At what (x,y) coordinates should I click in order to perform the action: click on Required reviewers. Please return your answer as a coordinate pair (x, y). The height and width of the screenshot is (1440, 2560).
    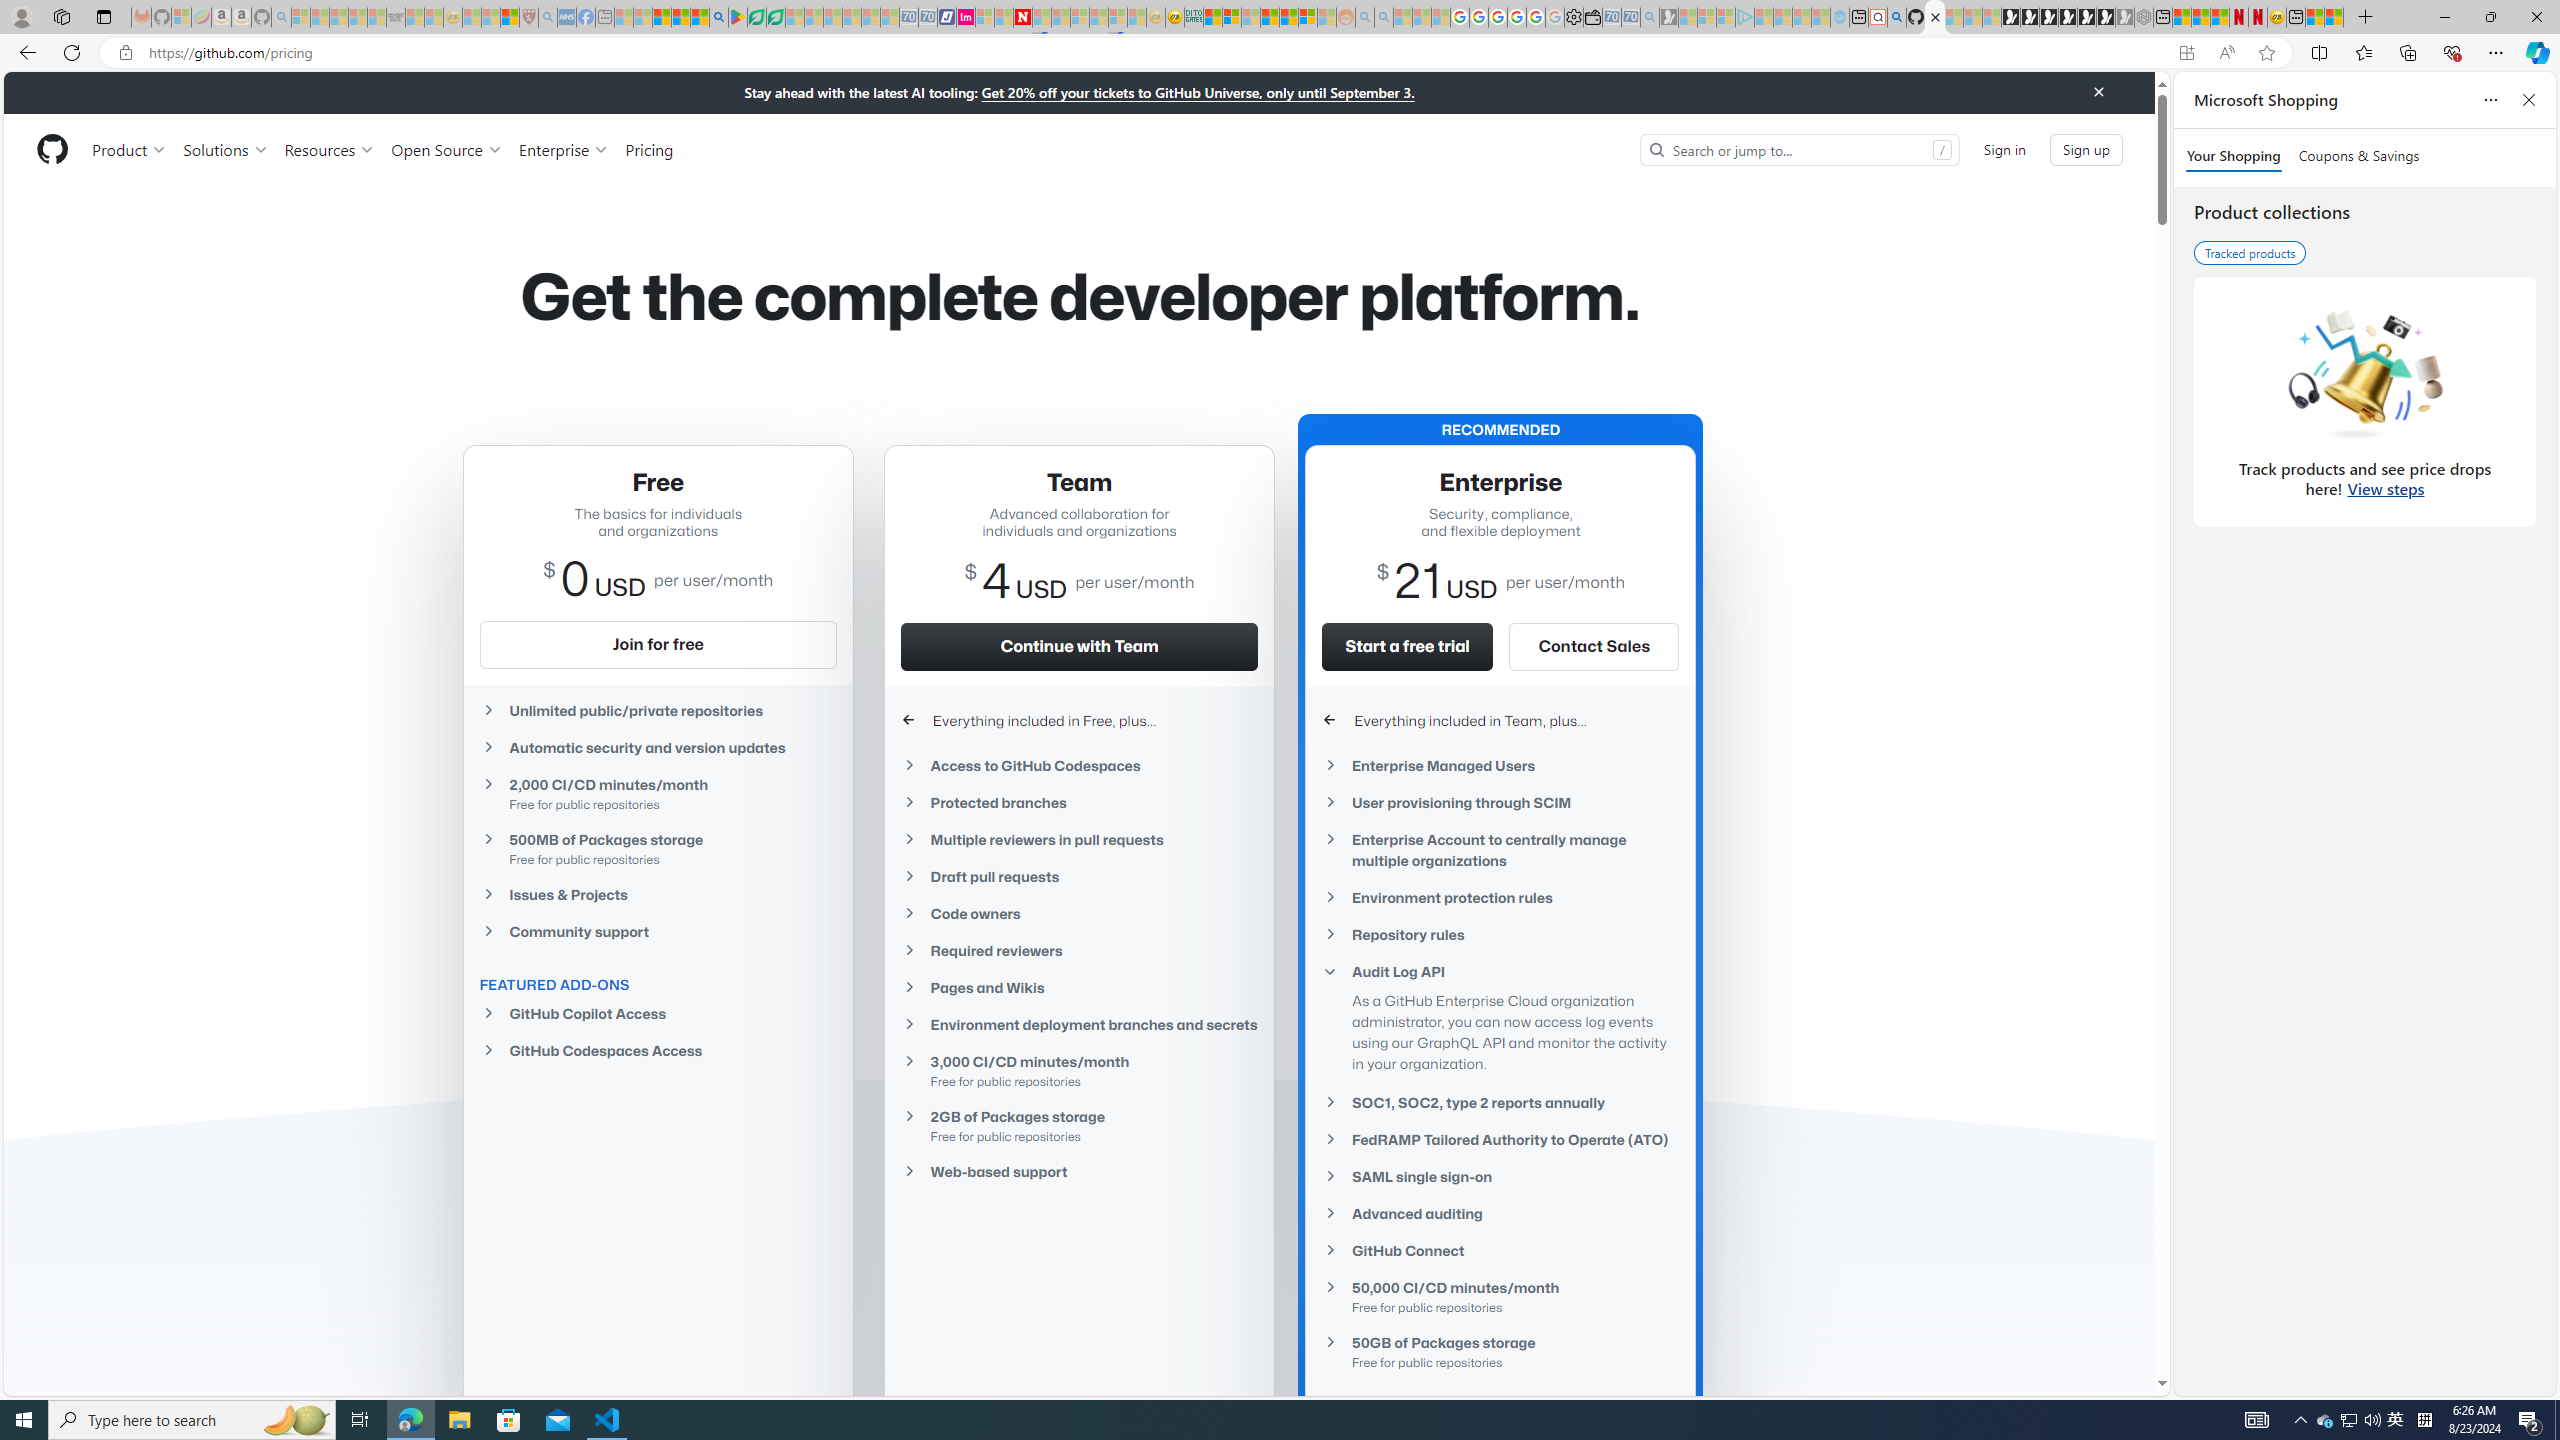
    Looking at the image, I should click on (1080, 950).